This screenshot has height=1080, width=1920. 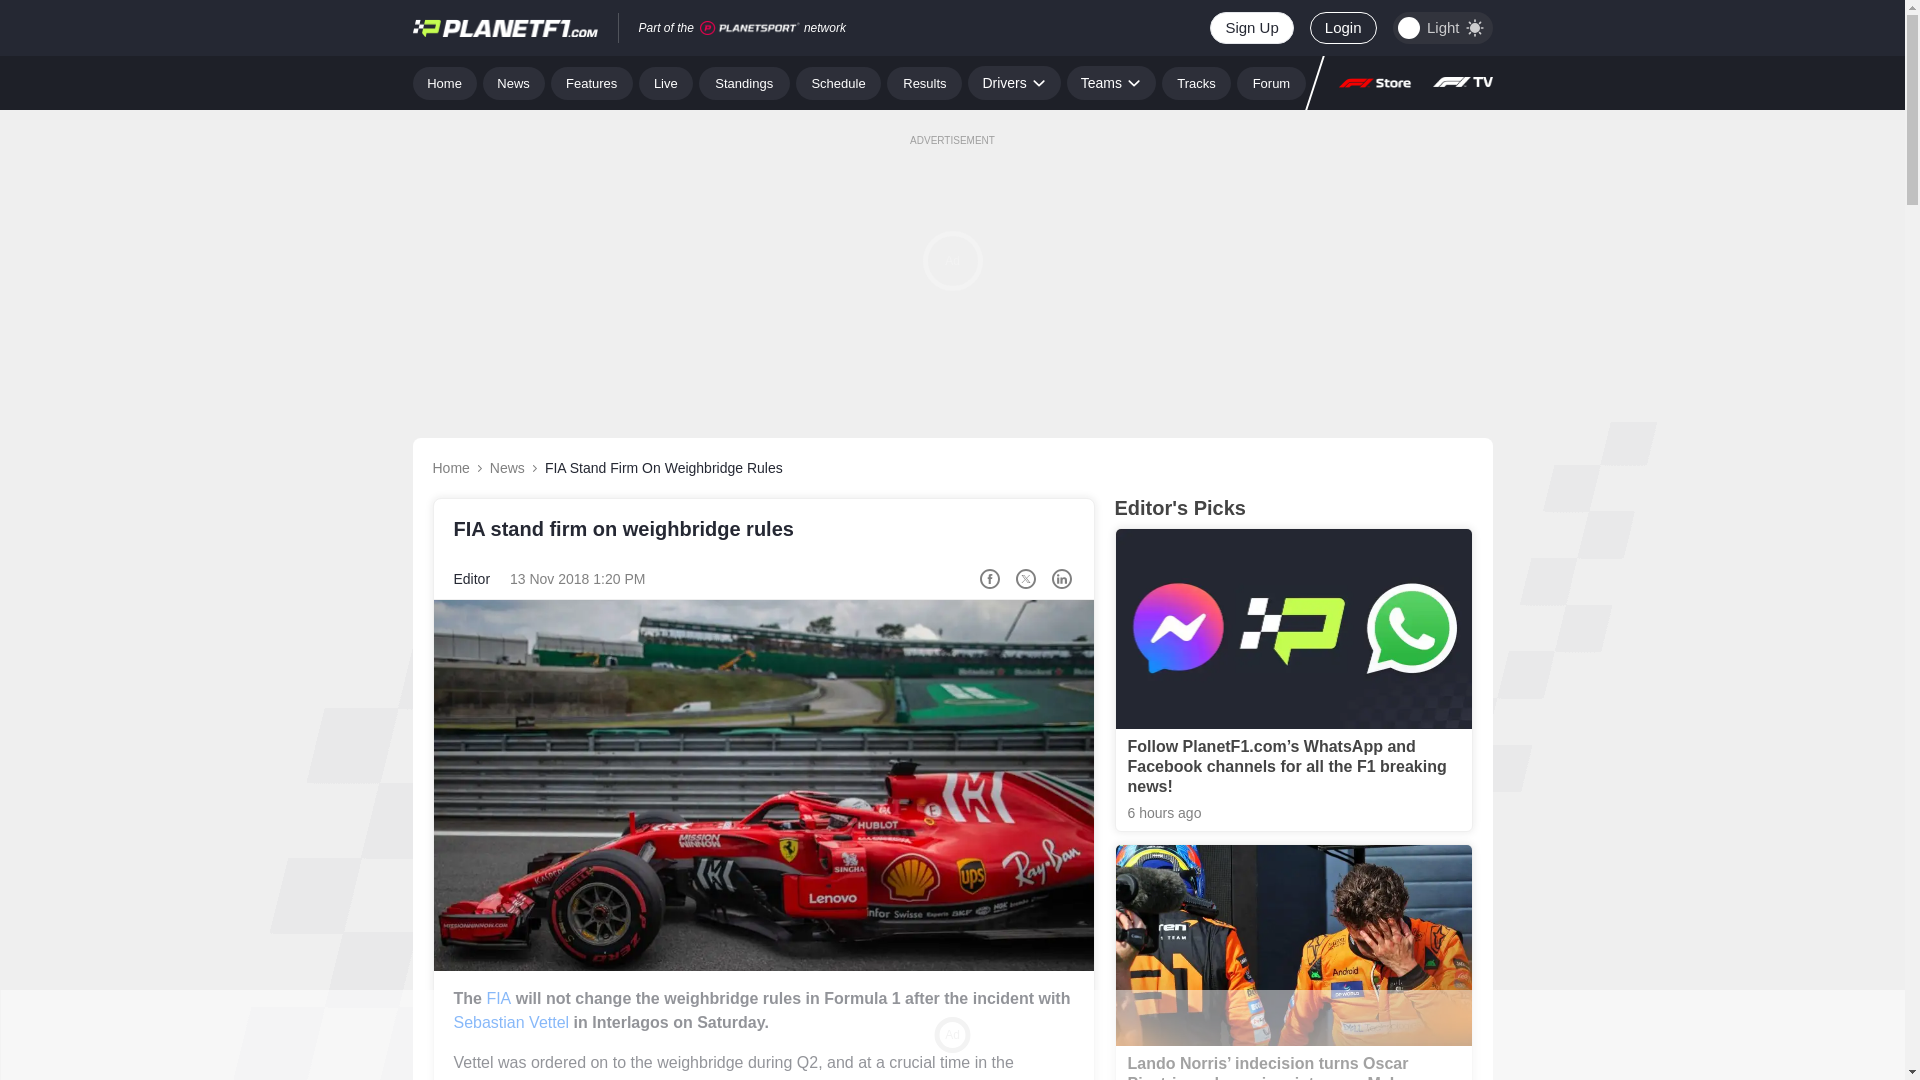 What do you see at coordinates (744, 82) in the screenshot?
I see `Standings` at bounding box center [744, 82].